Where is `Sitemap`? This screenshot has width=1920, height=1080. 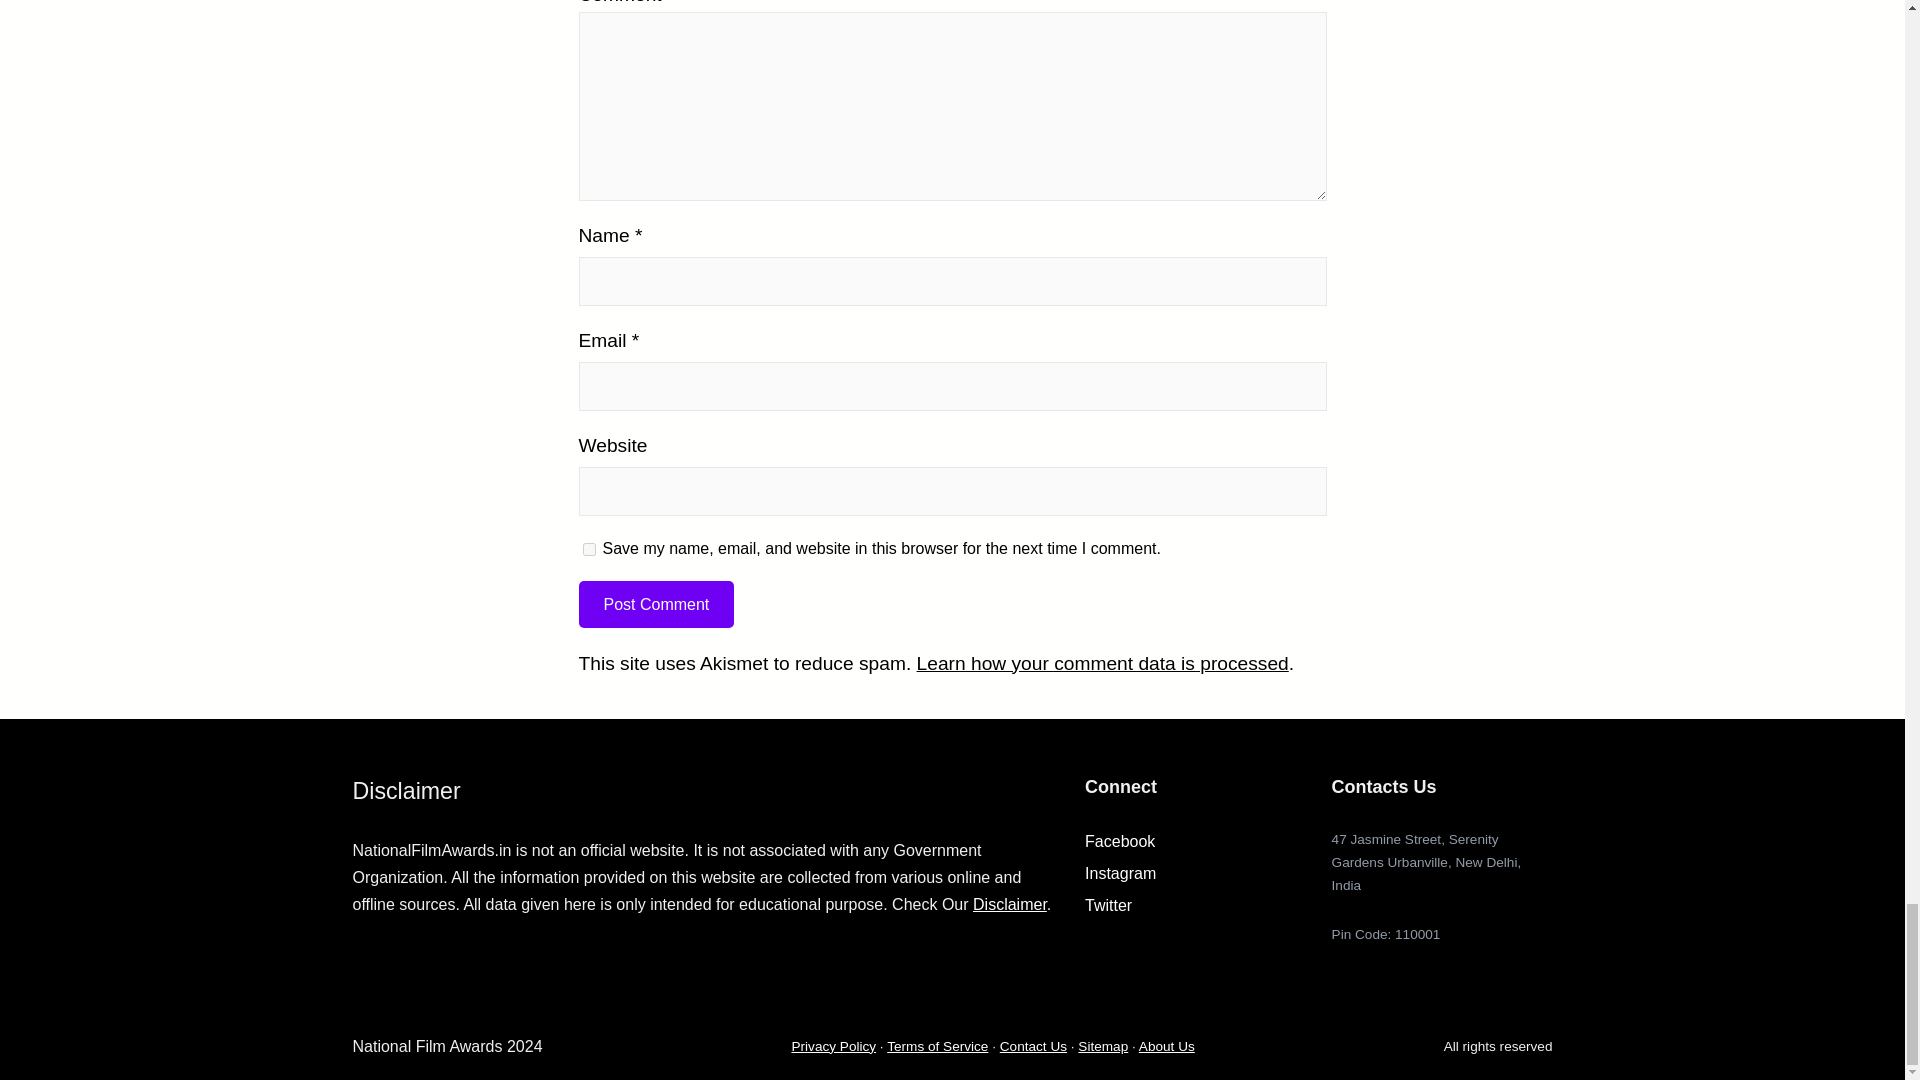
Sitemap is located at coordinates (1102, 1046).